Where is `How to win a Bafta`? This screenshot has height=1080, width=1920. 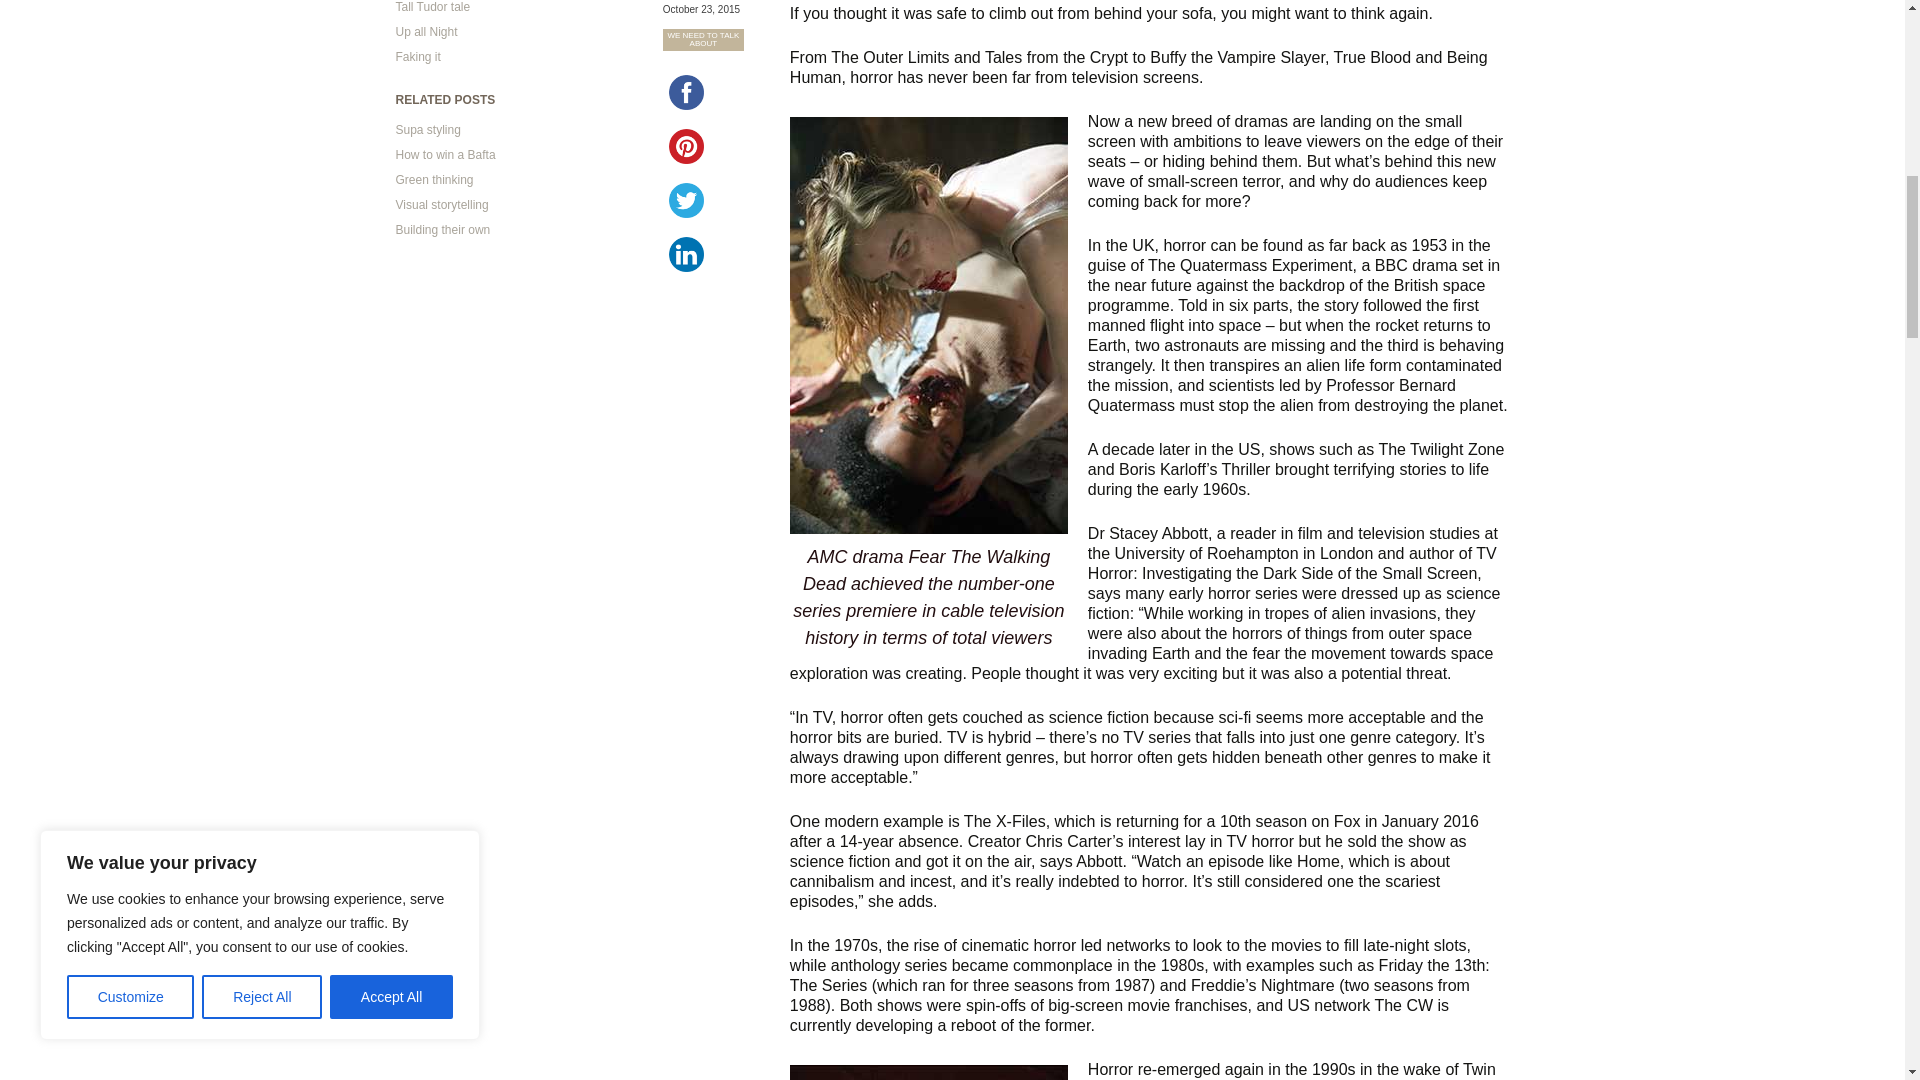
How to win a Bafta is located at coordinates (445, 154).